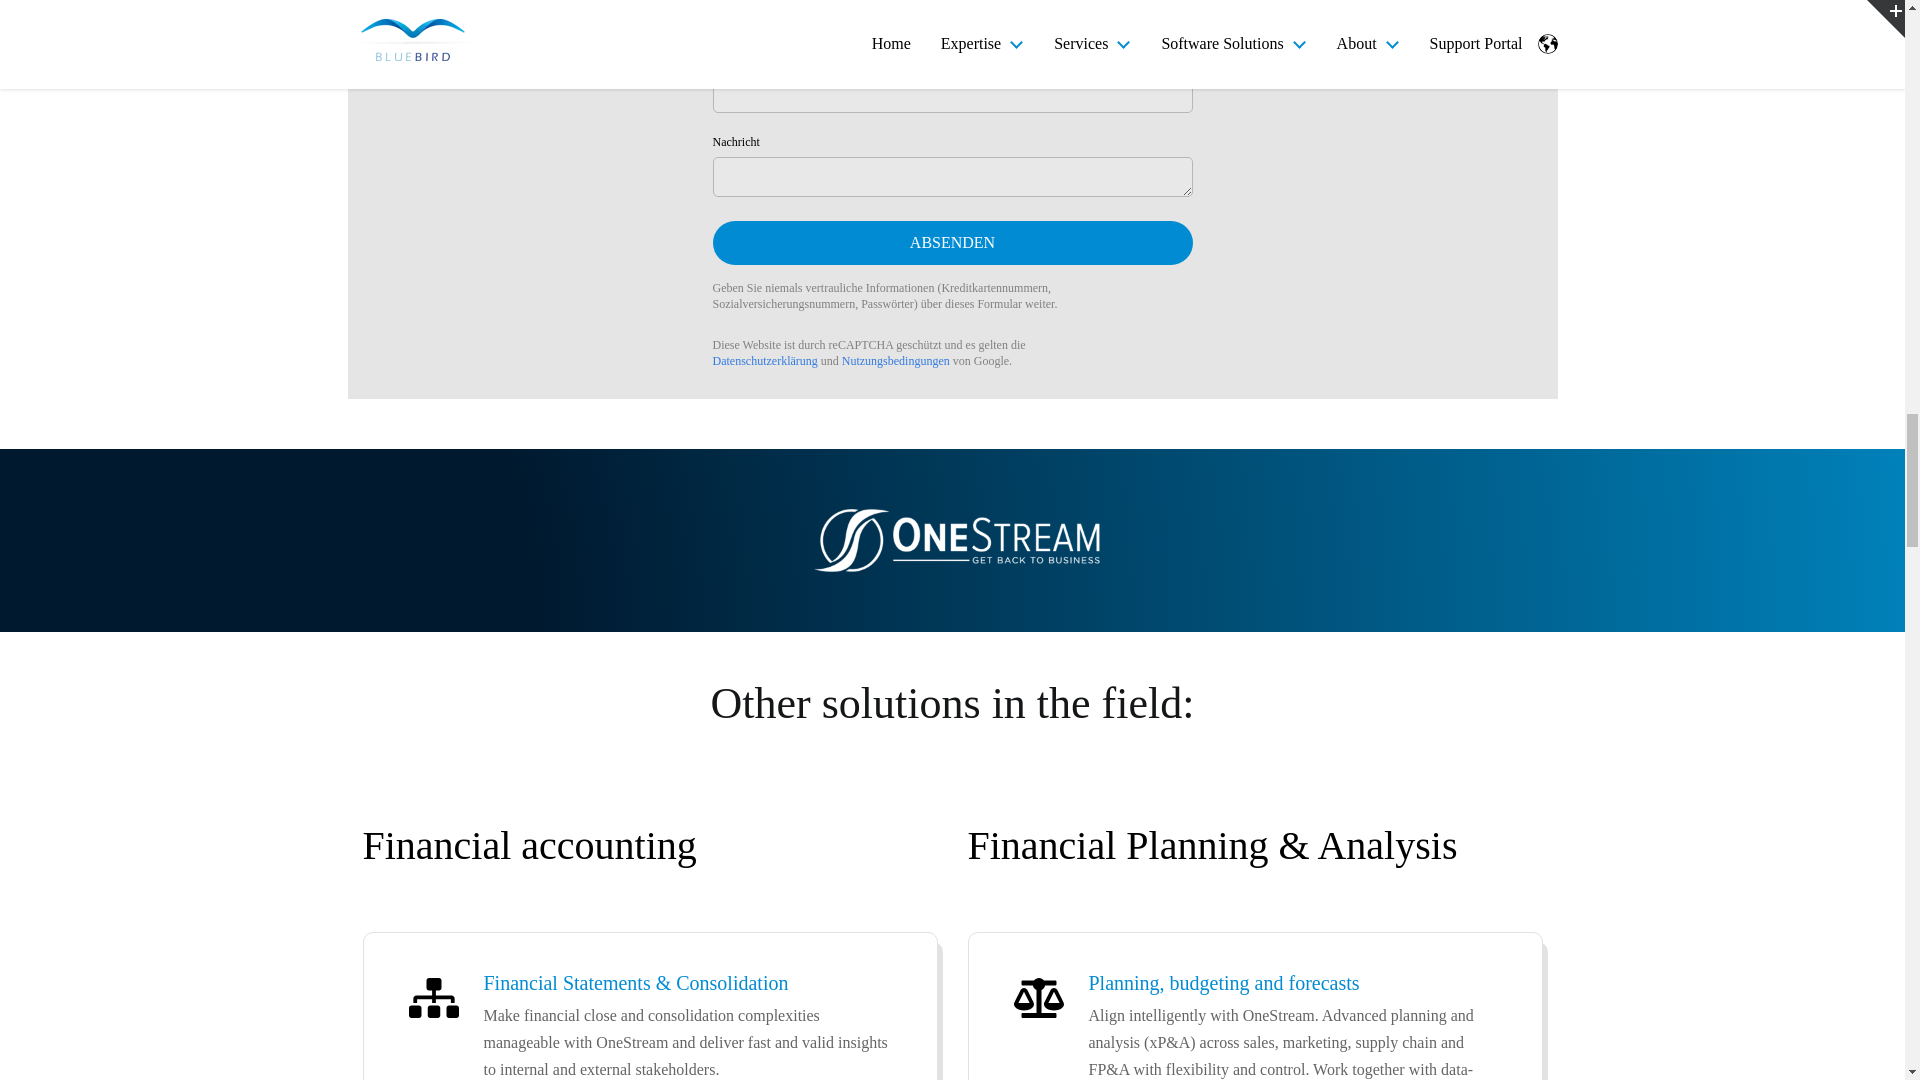  I want to click on Absenden, so click(952, 242).